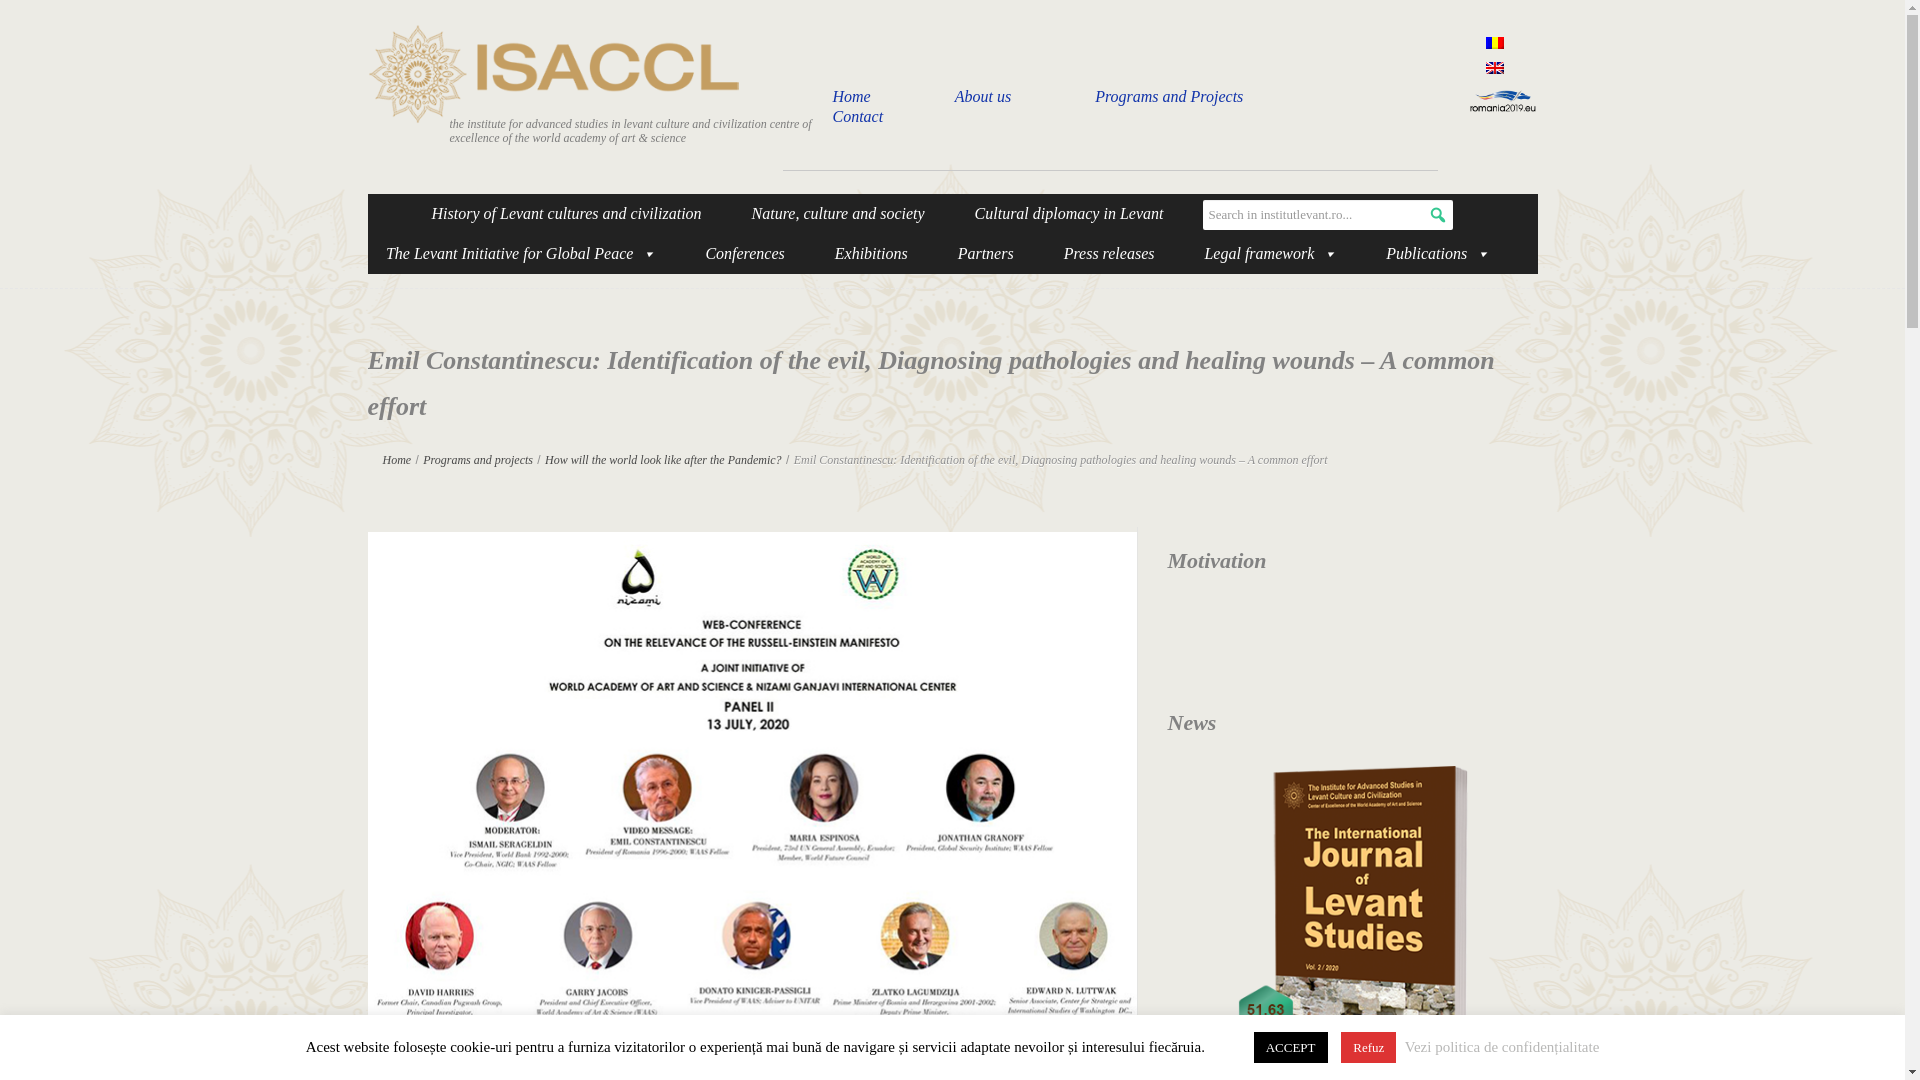  What do you see at coordinates (1168, 96) in the screenshot?
I see `Programs and Projects` at bounding box center [1168, 96].